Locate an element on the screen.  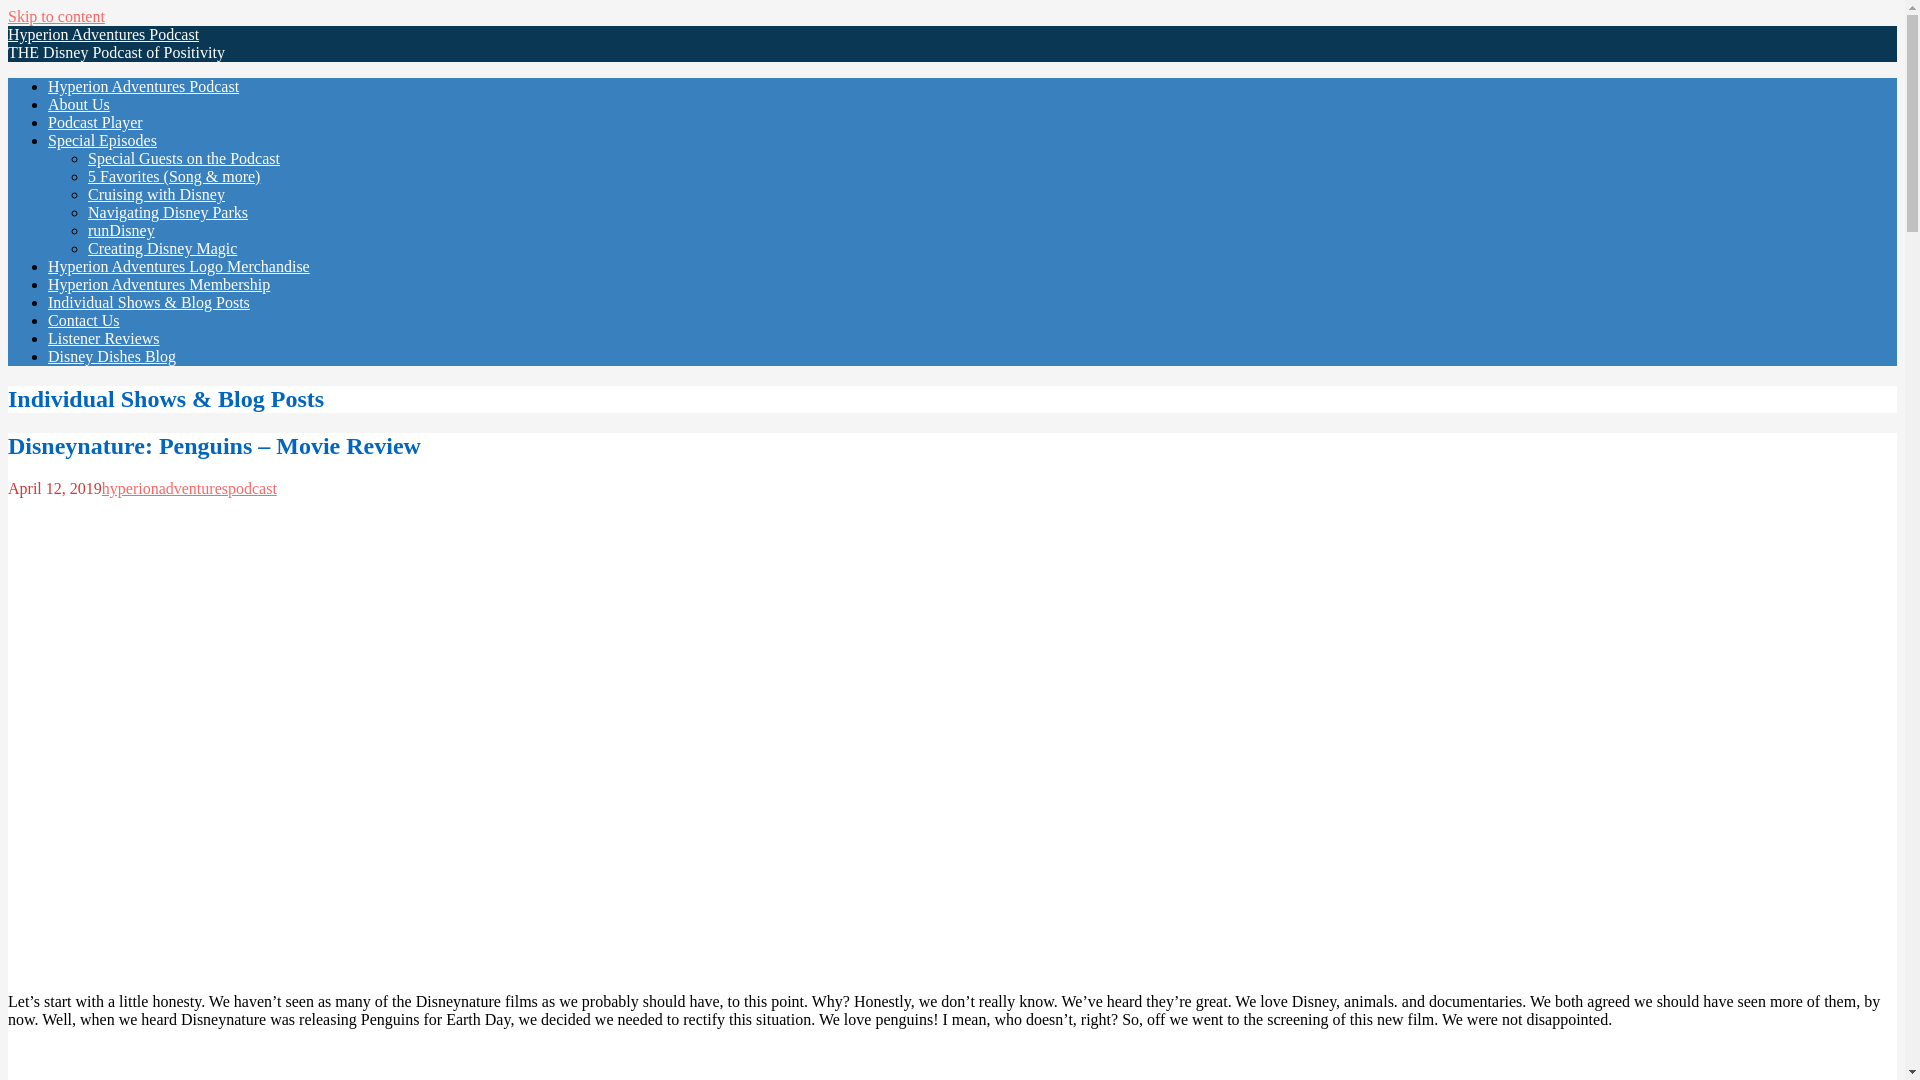
Listener Reviews is located at coordinates (104, 338).